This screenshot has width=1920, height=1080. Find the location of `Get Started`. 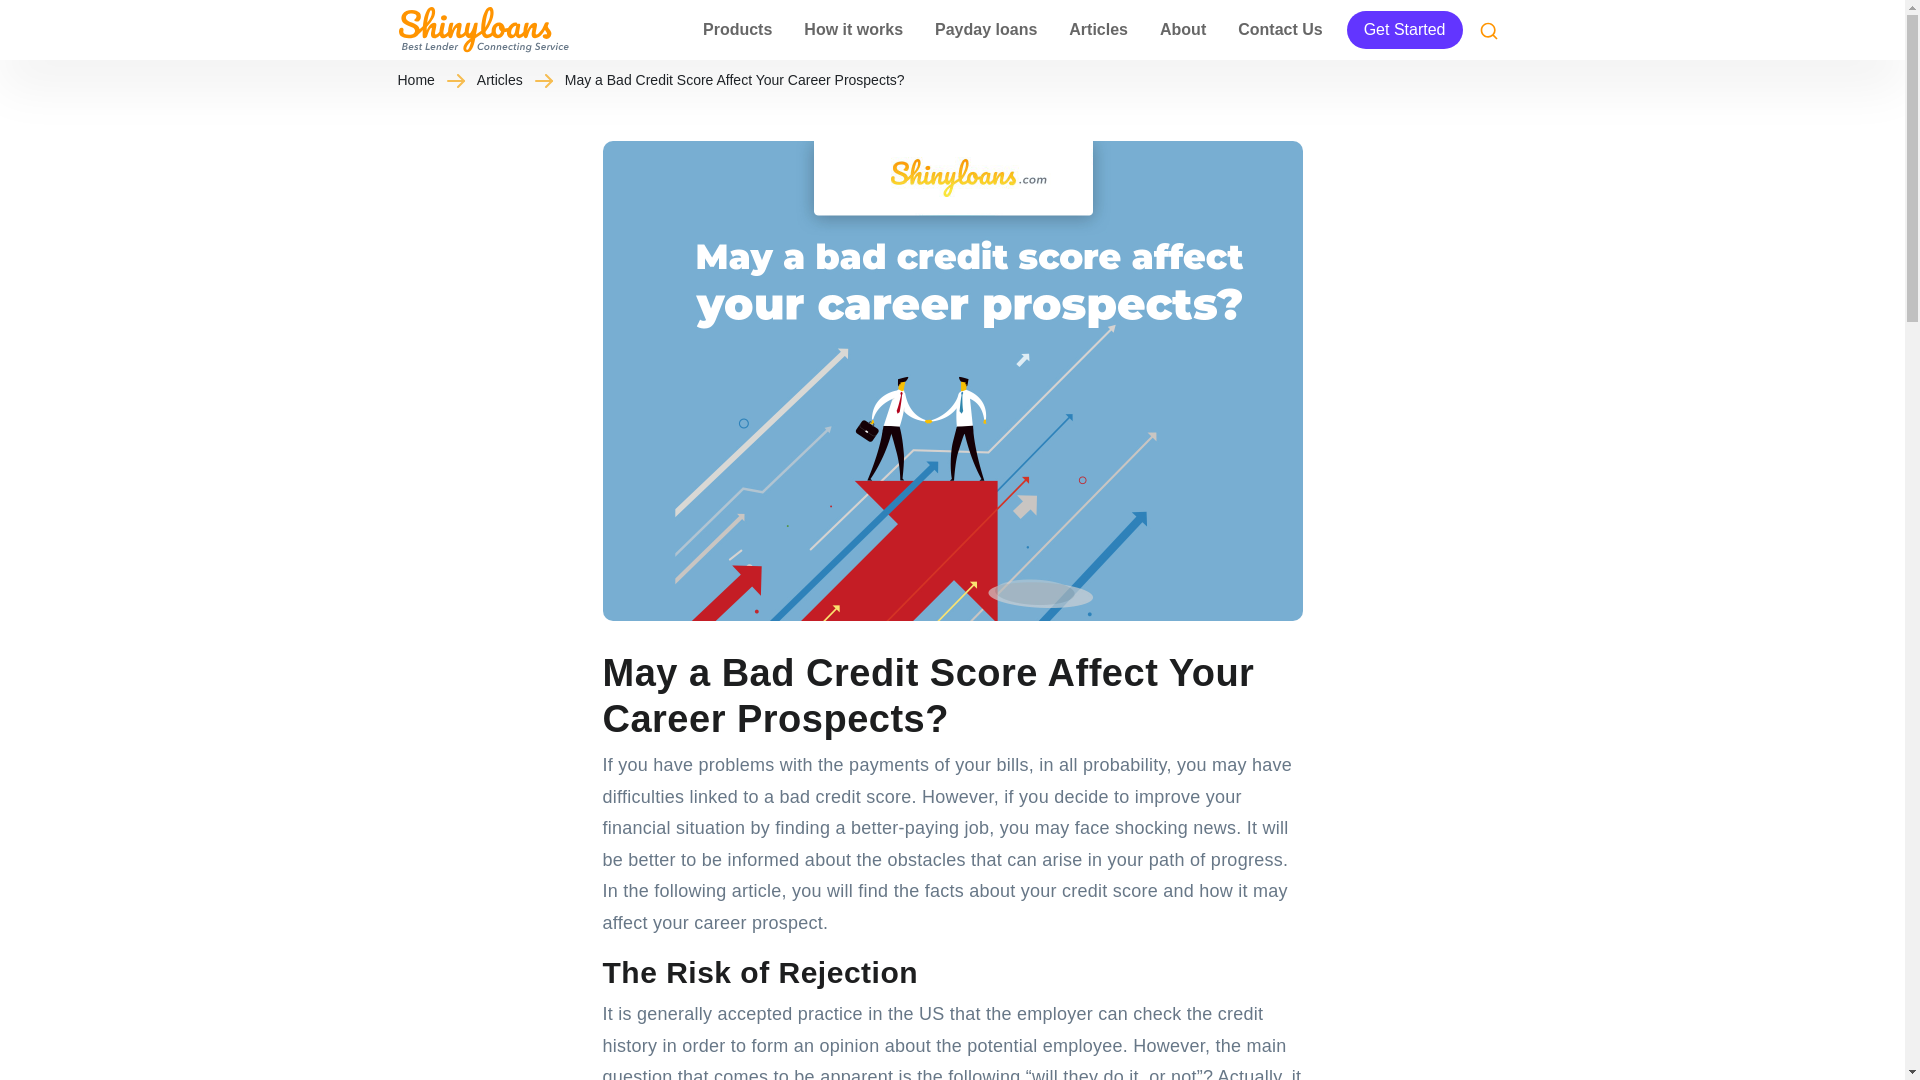

Get Started is located at coordinates (1405, 29).